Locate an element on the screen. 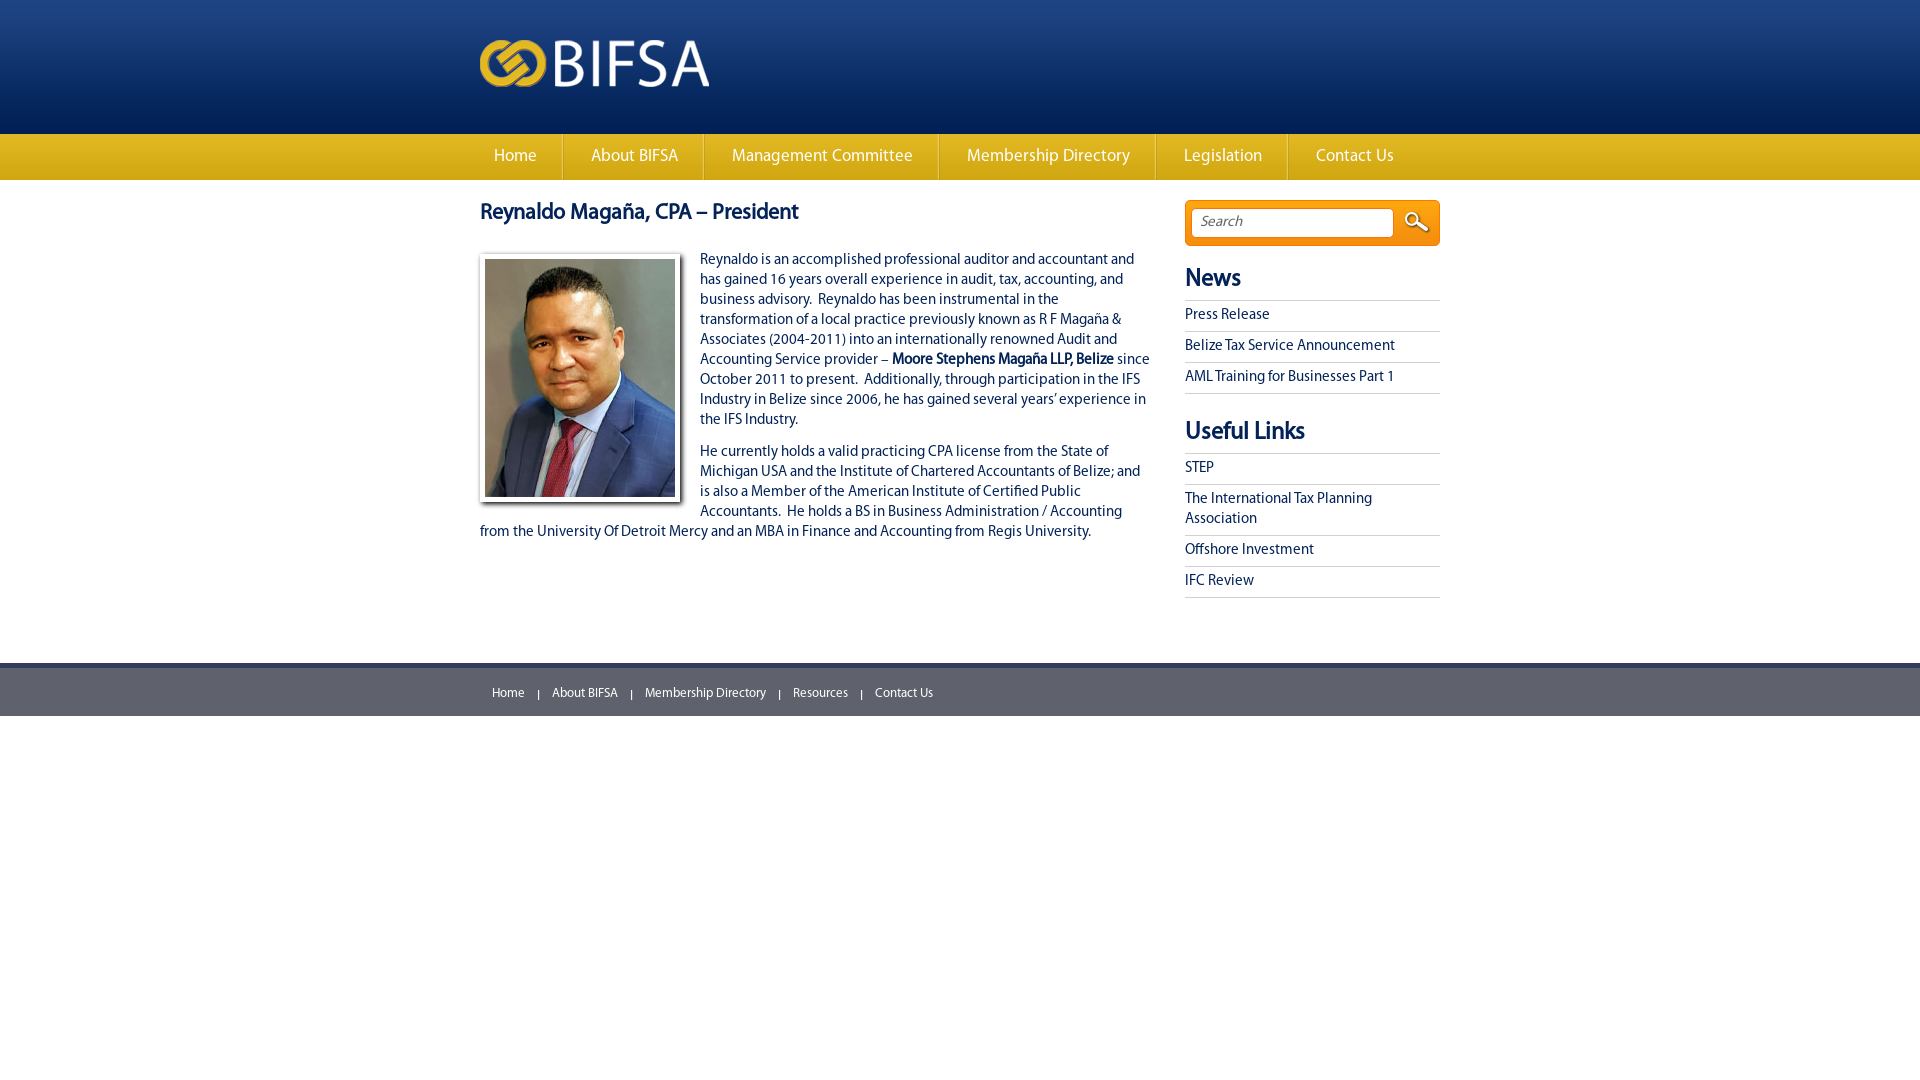  BIFSA is located at coordinates (594, 84).